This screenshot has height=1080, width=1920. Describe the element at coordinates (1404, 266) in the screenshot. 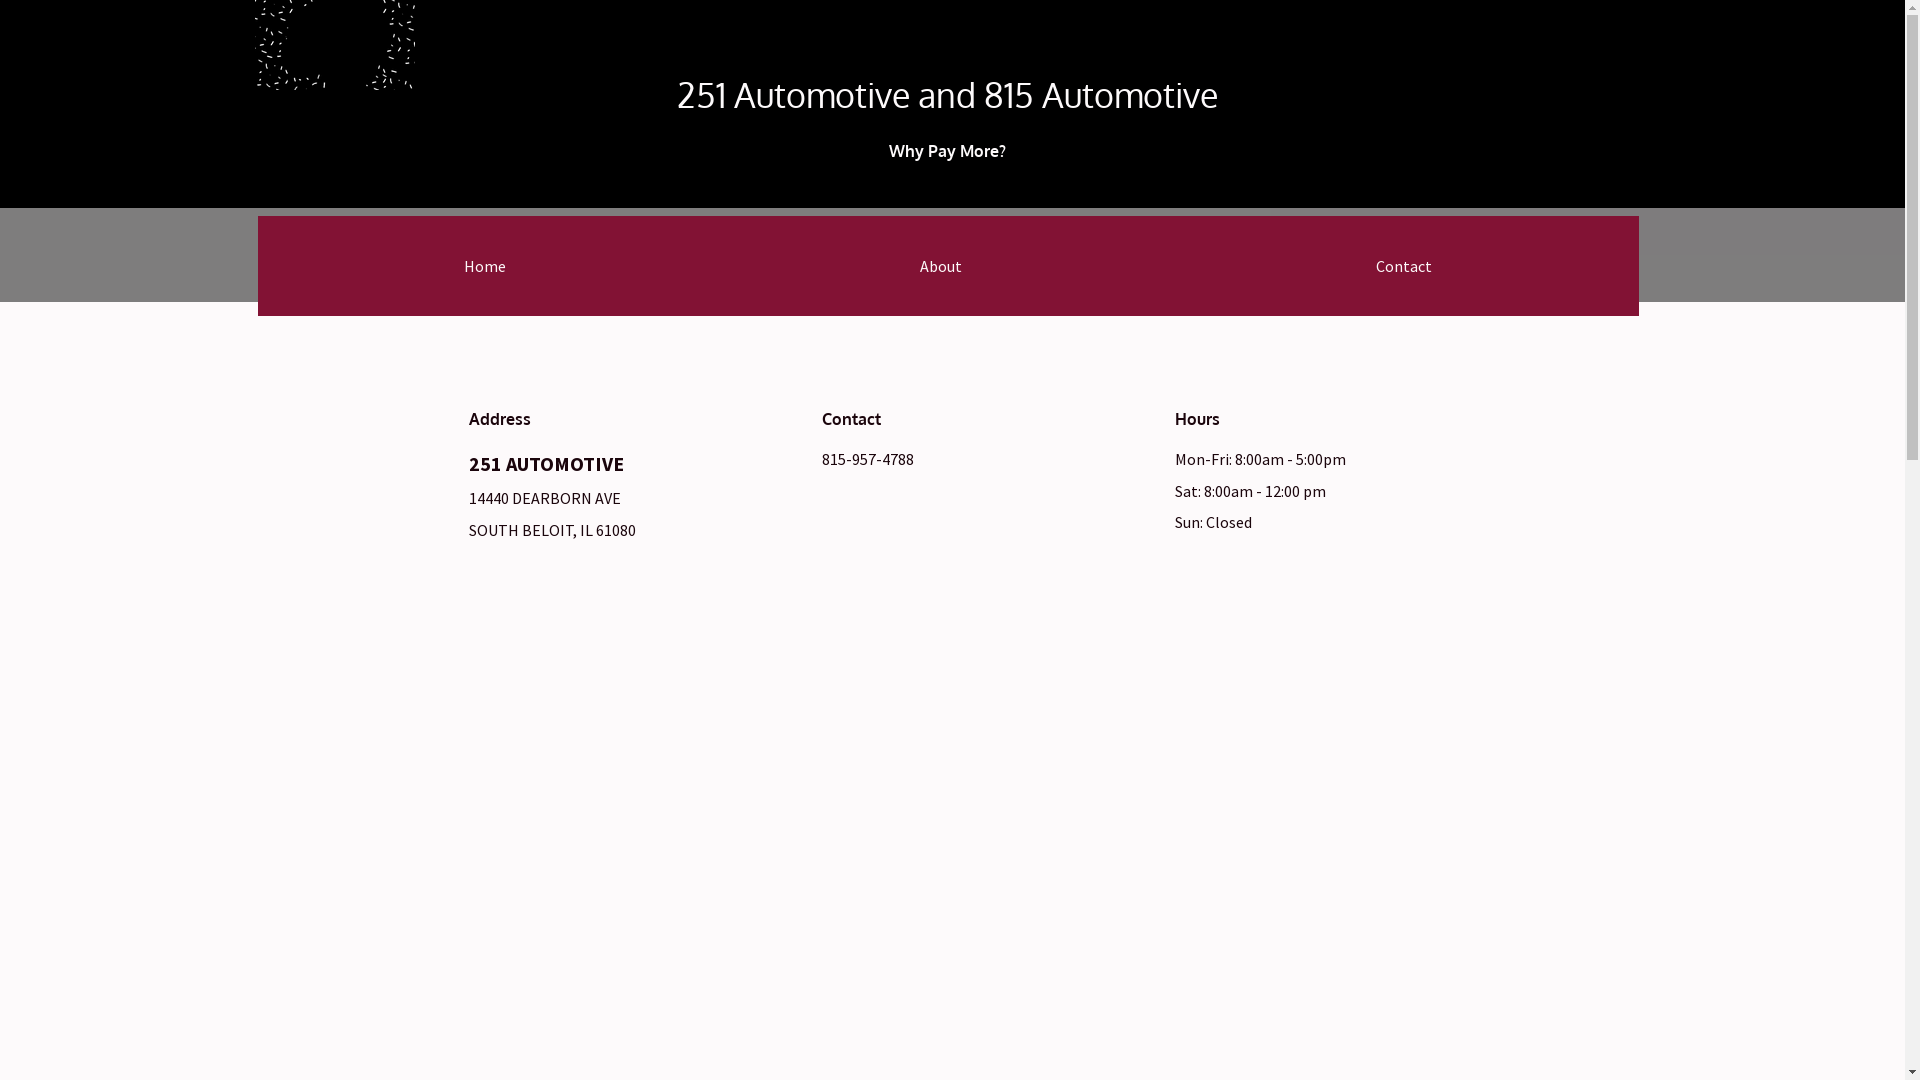

I see `Contact` at that location.